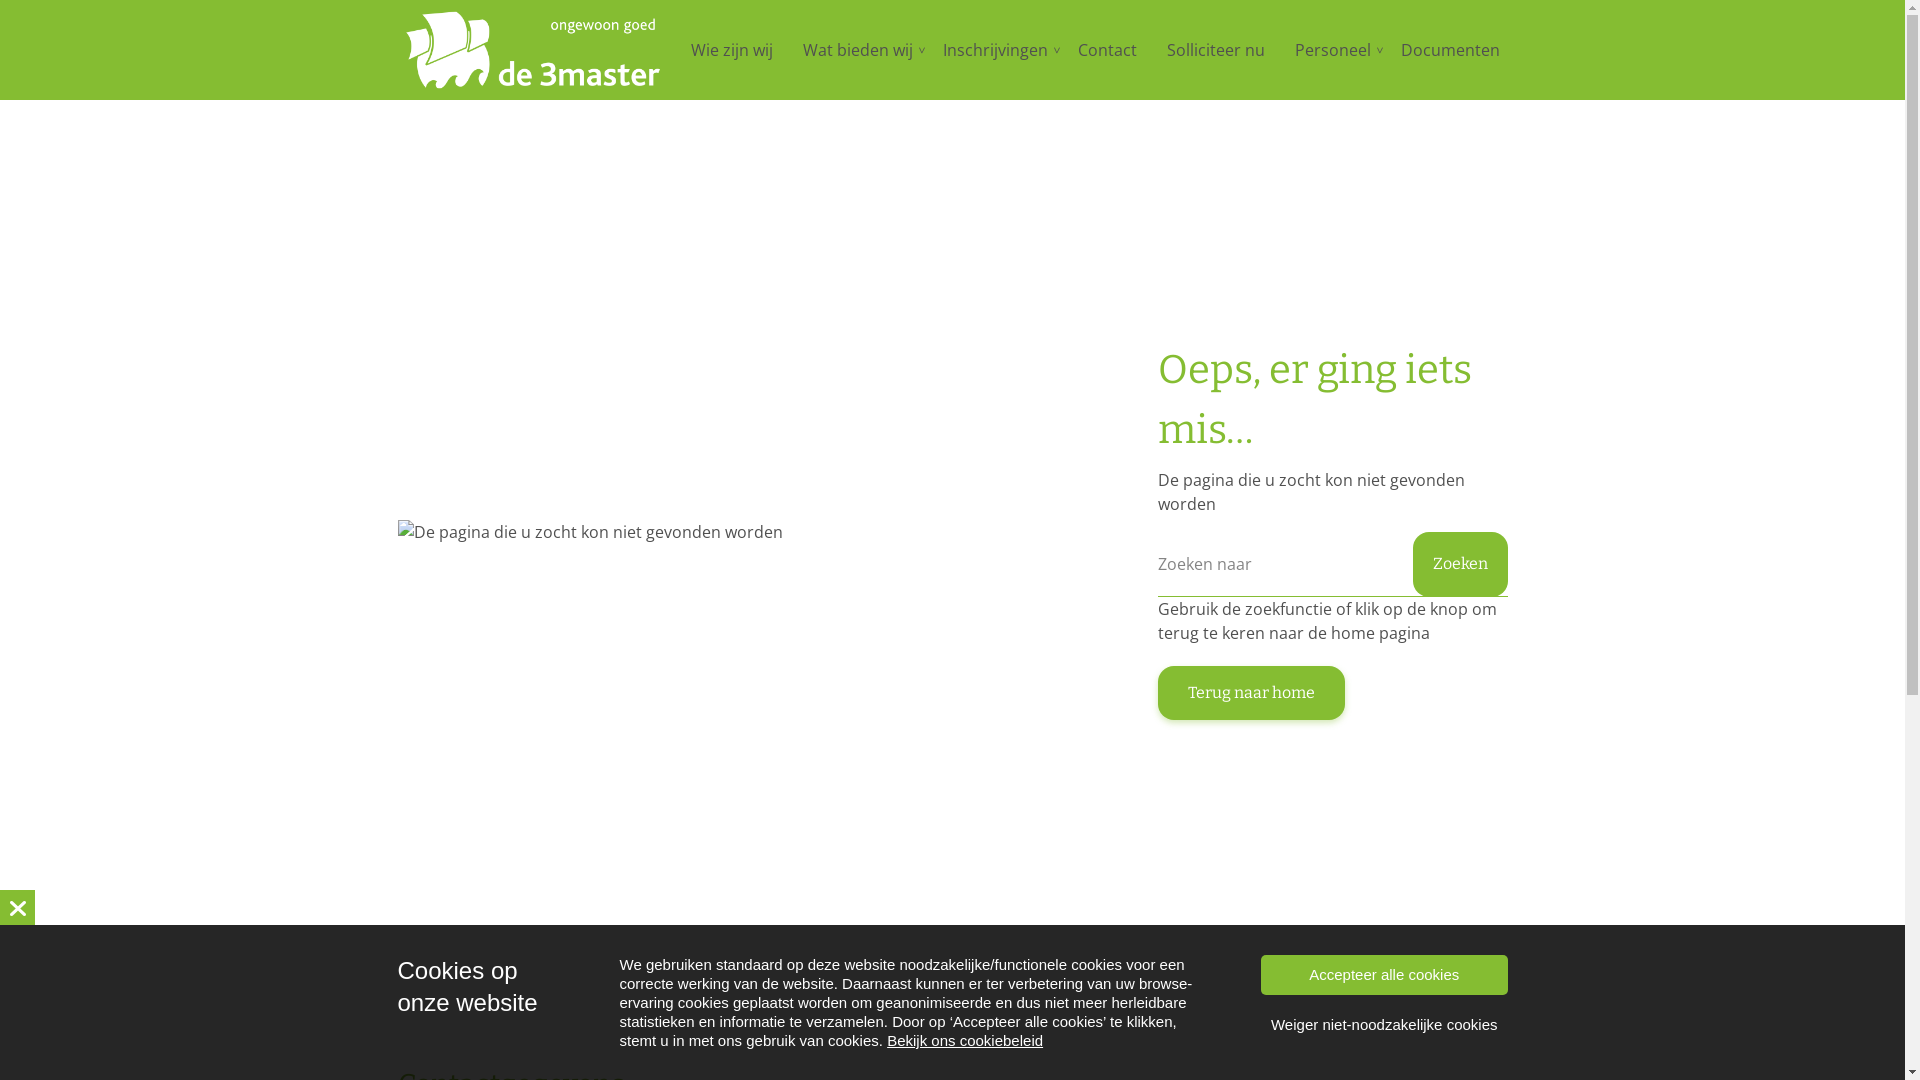 The height and width of the screenshot is (1080, 1920). I want to click on Weiger niet-noodzakelijke cookies, so click(1384, 1025).